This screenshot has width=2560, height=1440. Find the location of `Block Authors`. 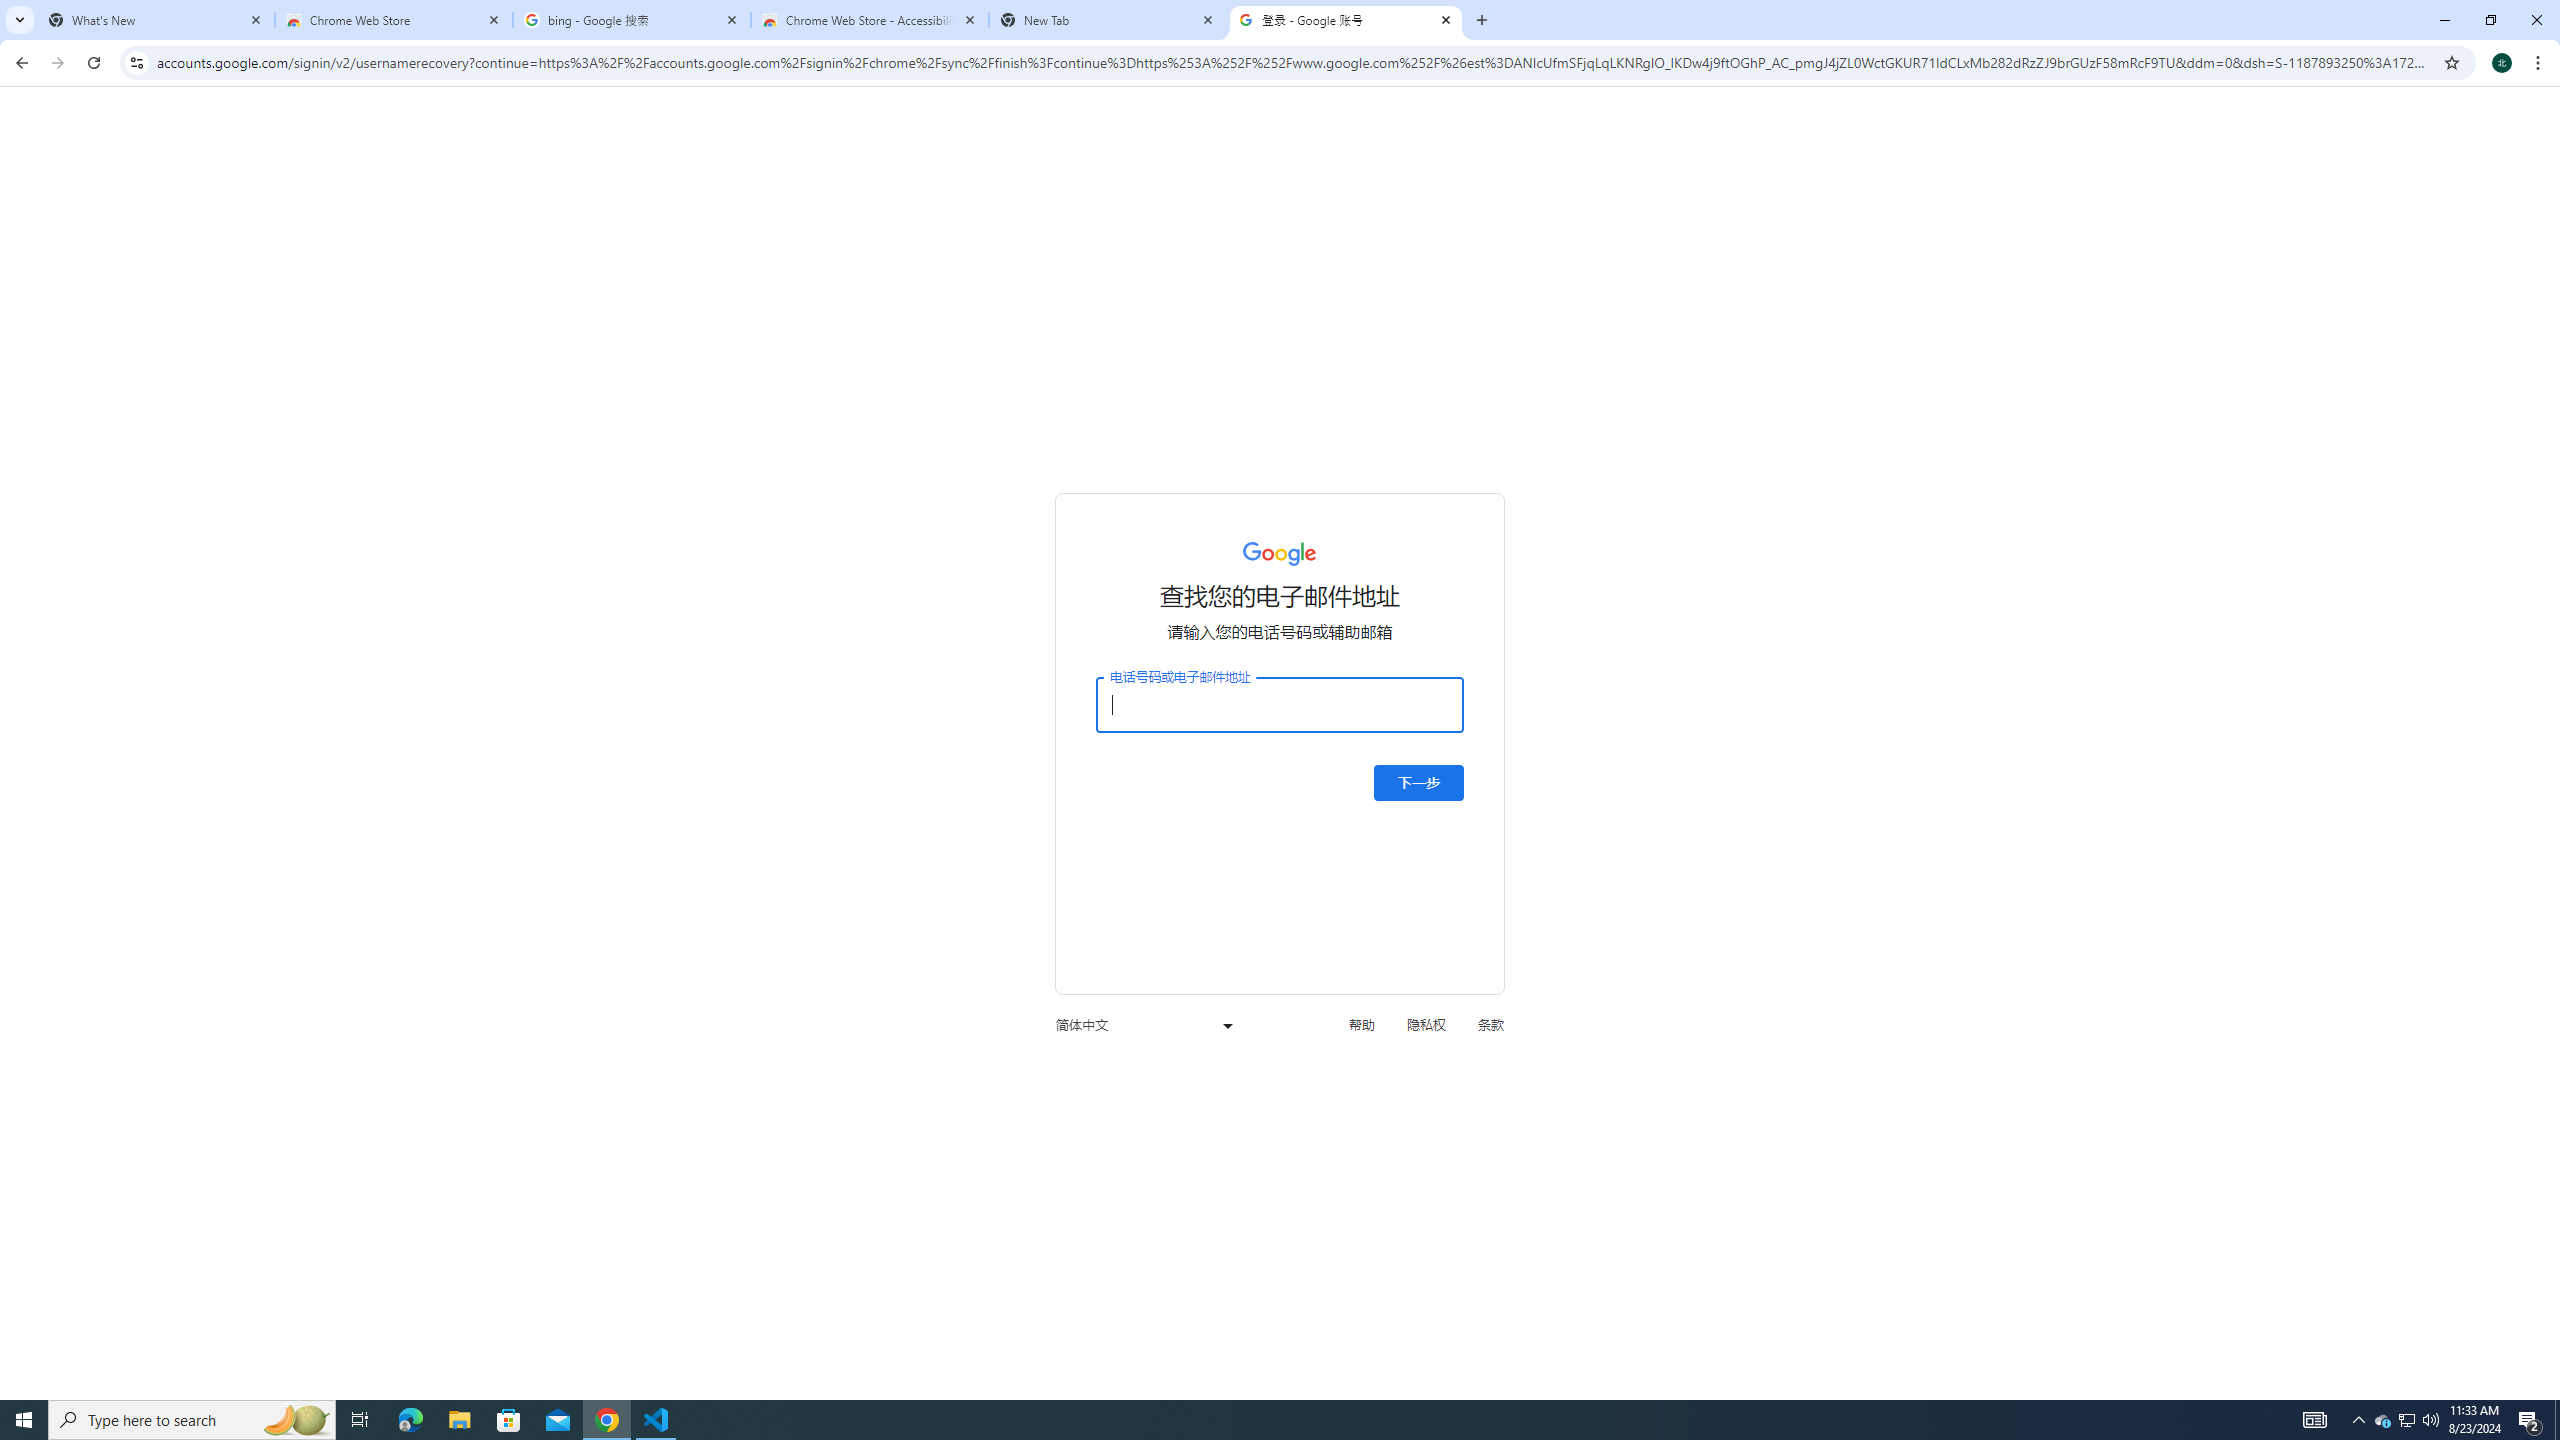

Block Authors is located at coordinates (2258, 162).